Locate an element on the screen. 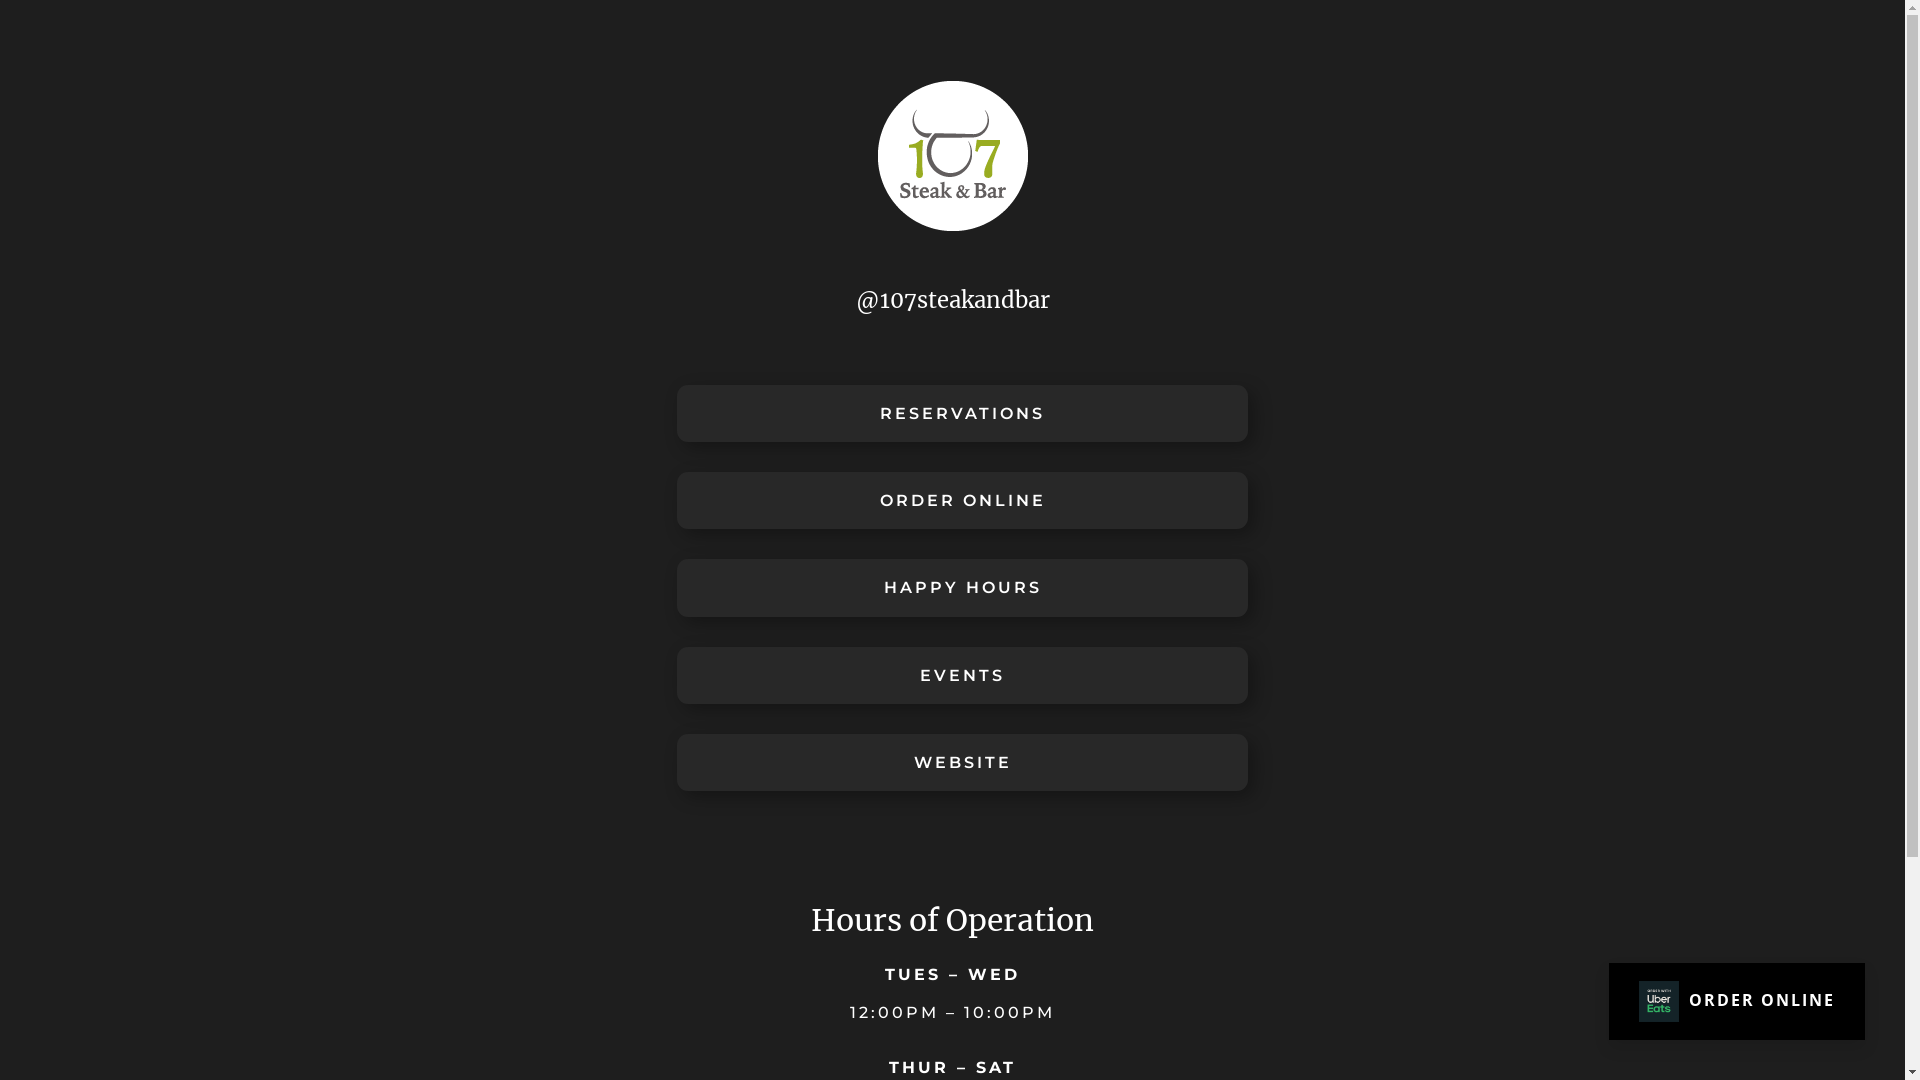 The width and height of the screenshot is (1920, 1080). ORDER ONLINE is located at coordinates (1737, 1002).